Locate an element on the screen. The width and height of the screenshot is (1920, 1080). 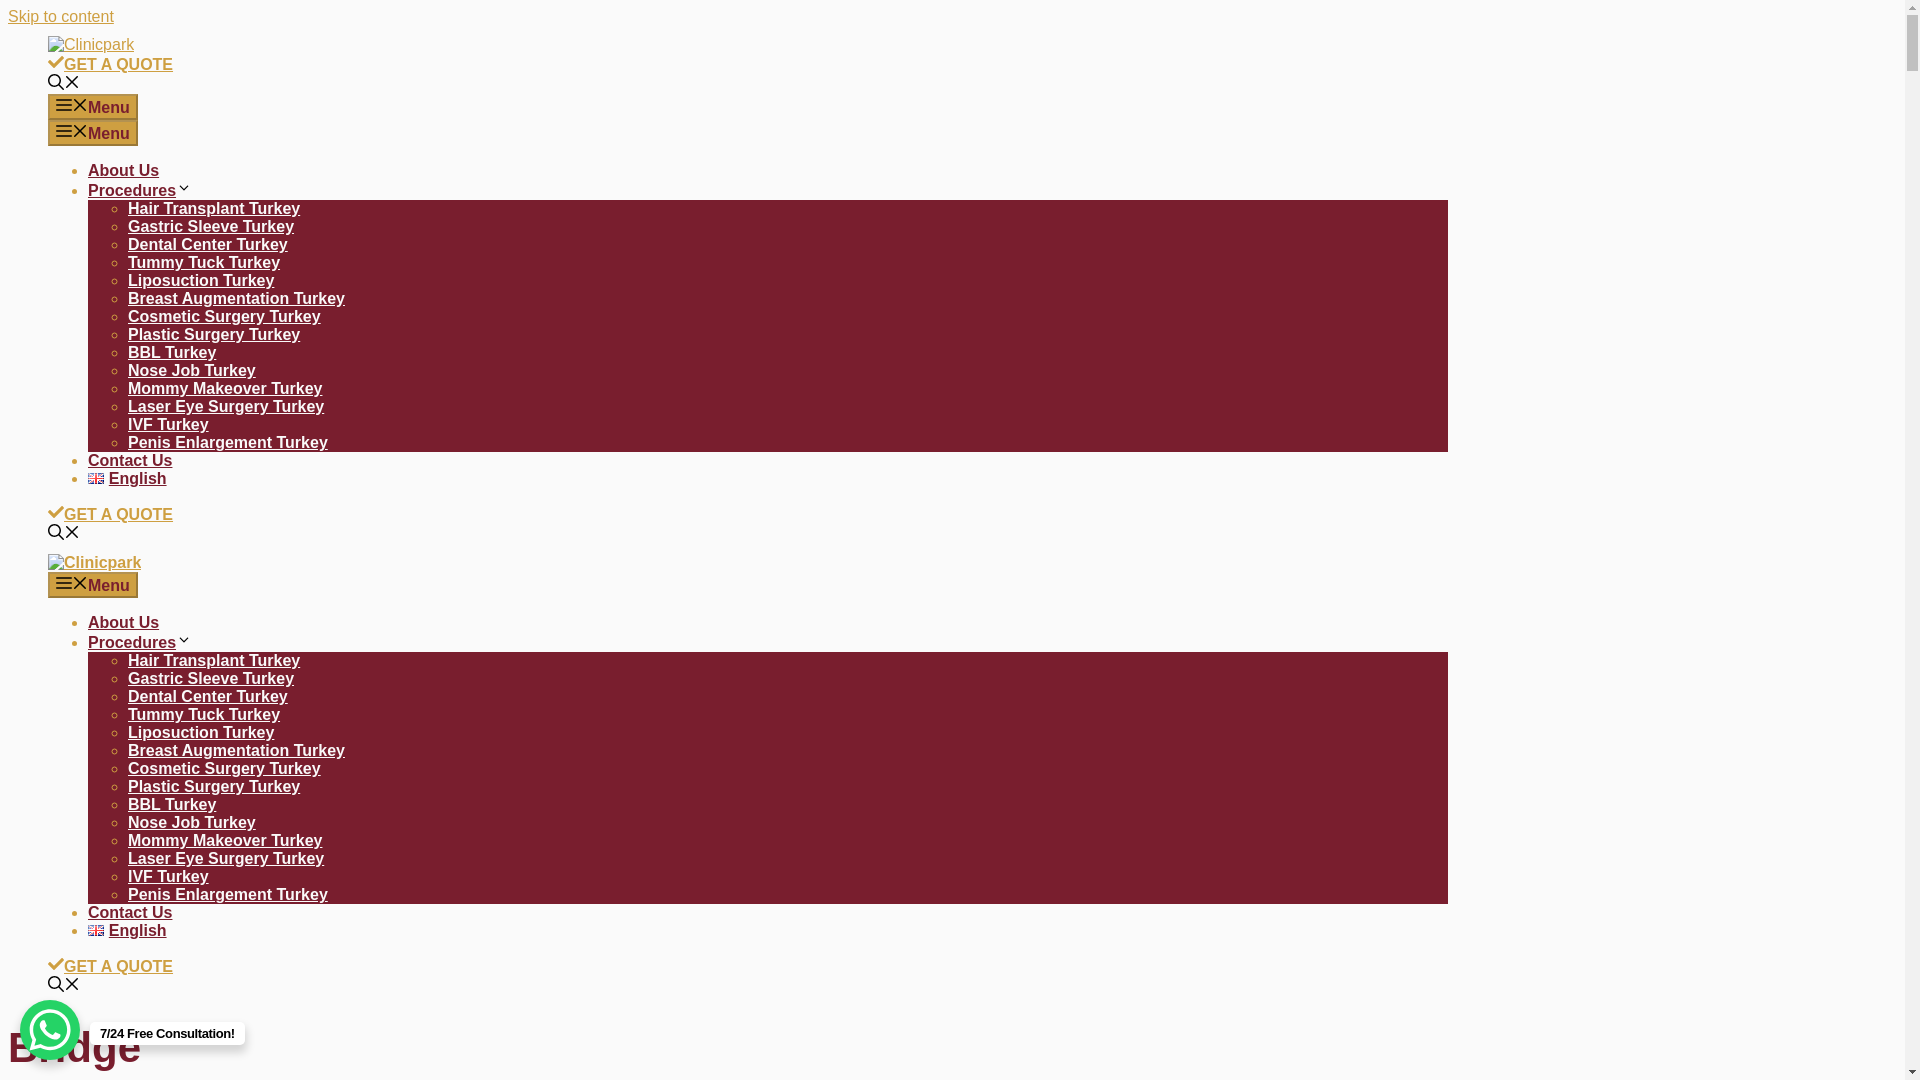
BBL Turkey is located at coordinates (172, 352).